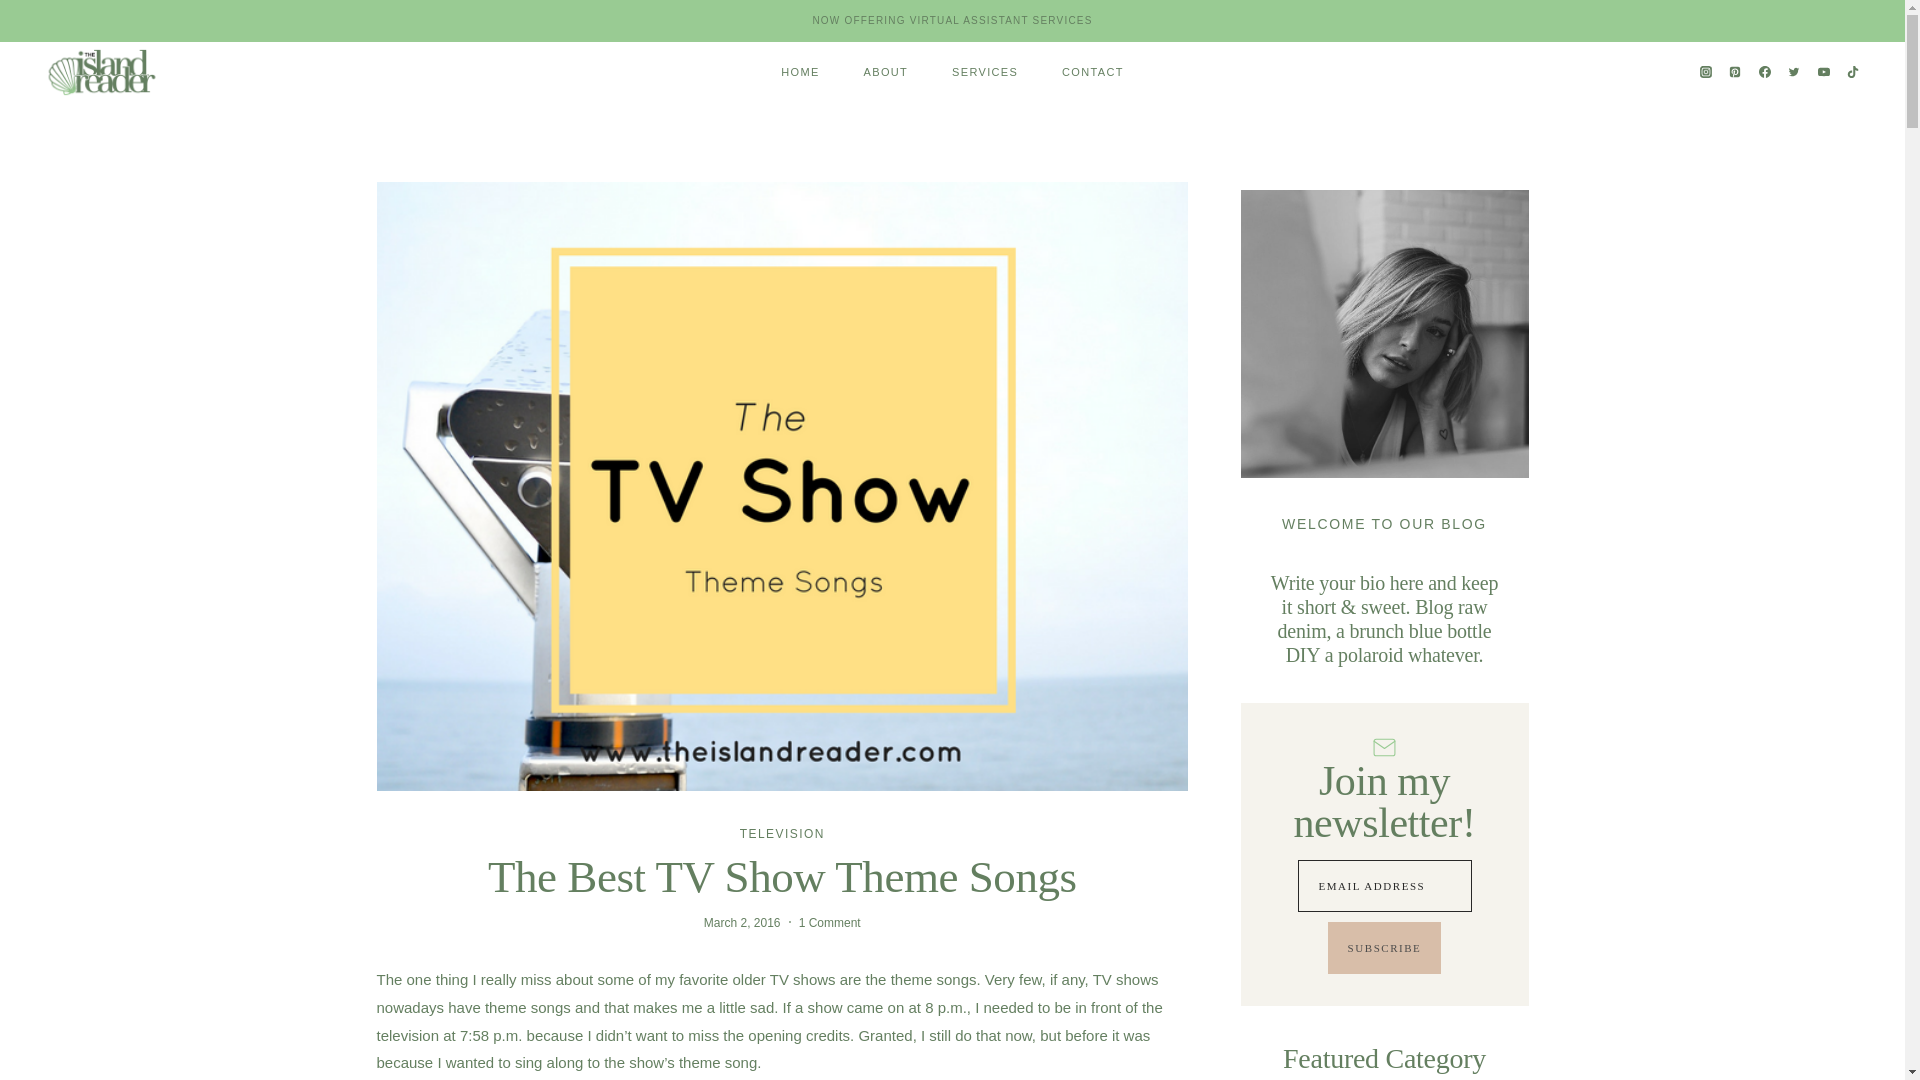  I want to click on TELEVISION, so click(782, 834).